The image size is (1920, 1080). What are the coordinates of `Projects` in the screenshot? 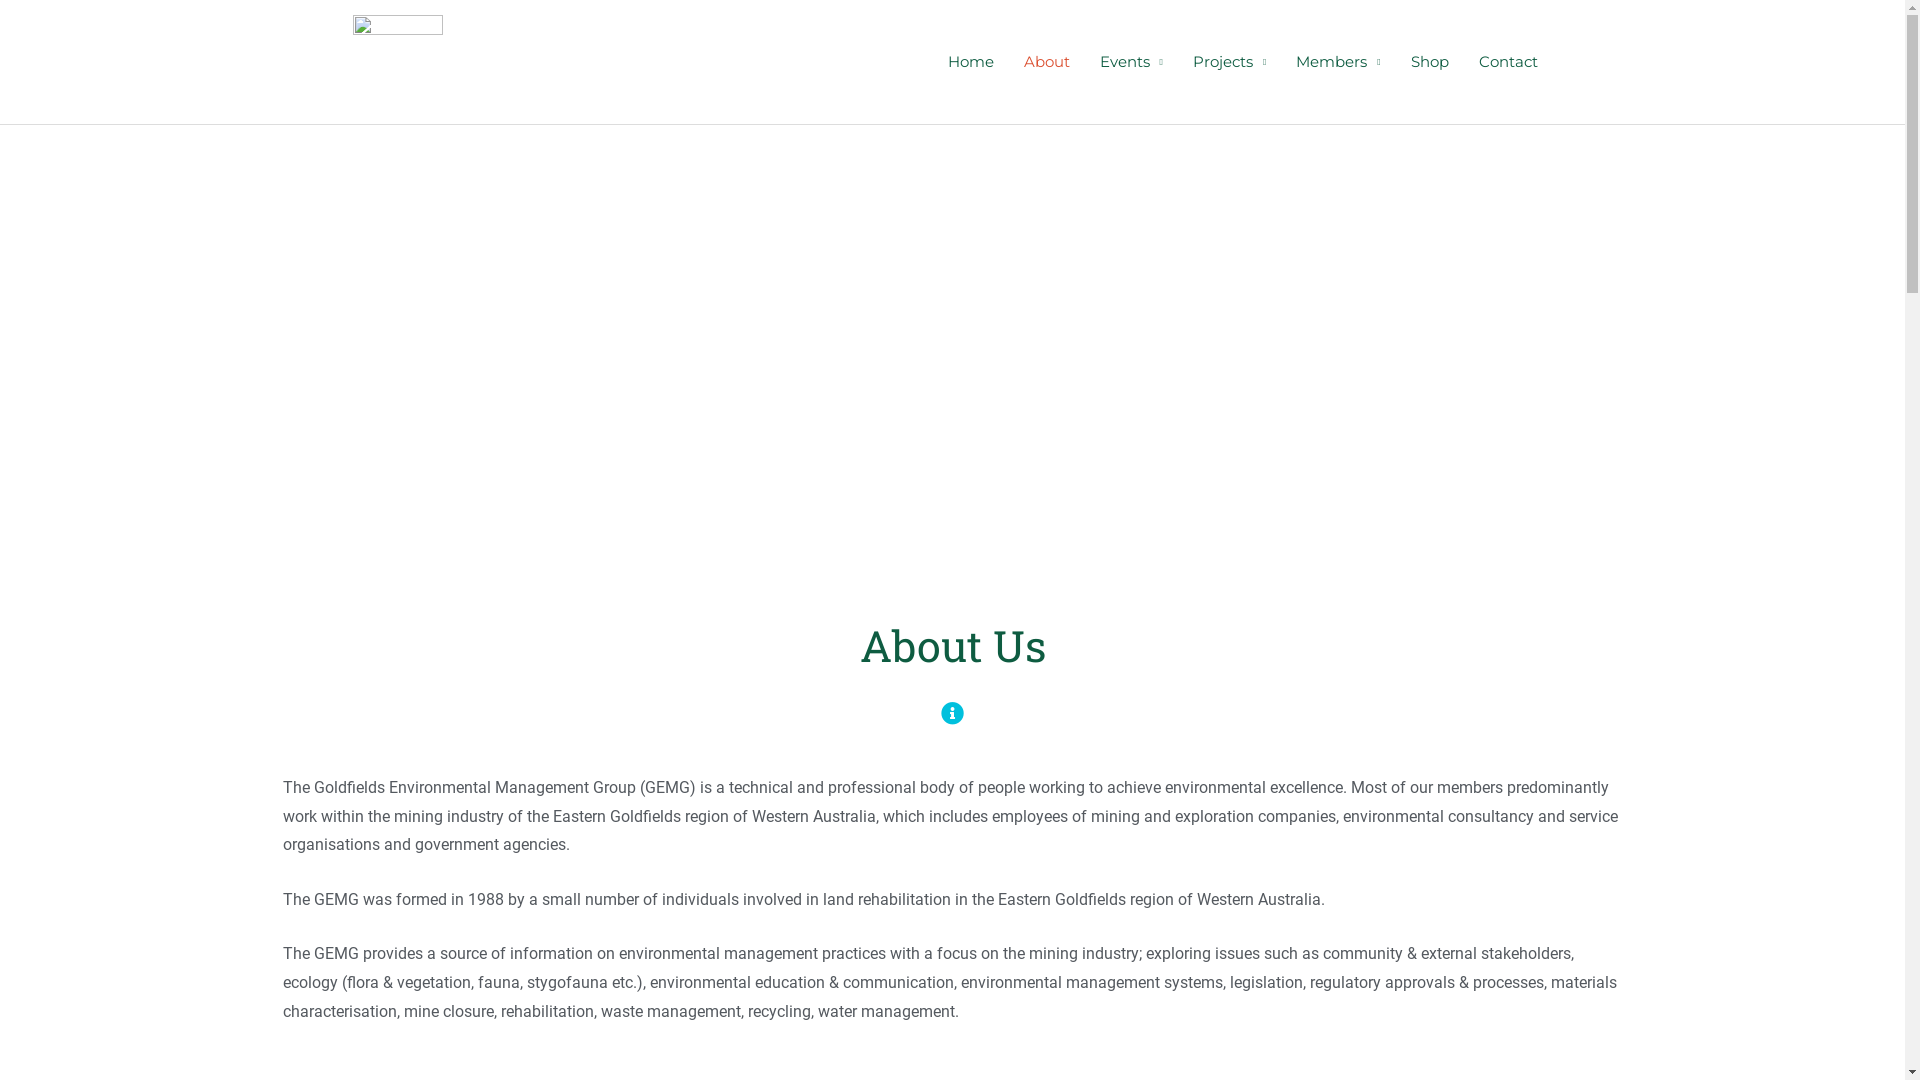 It's located at (1230, 62).